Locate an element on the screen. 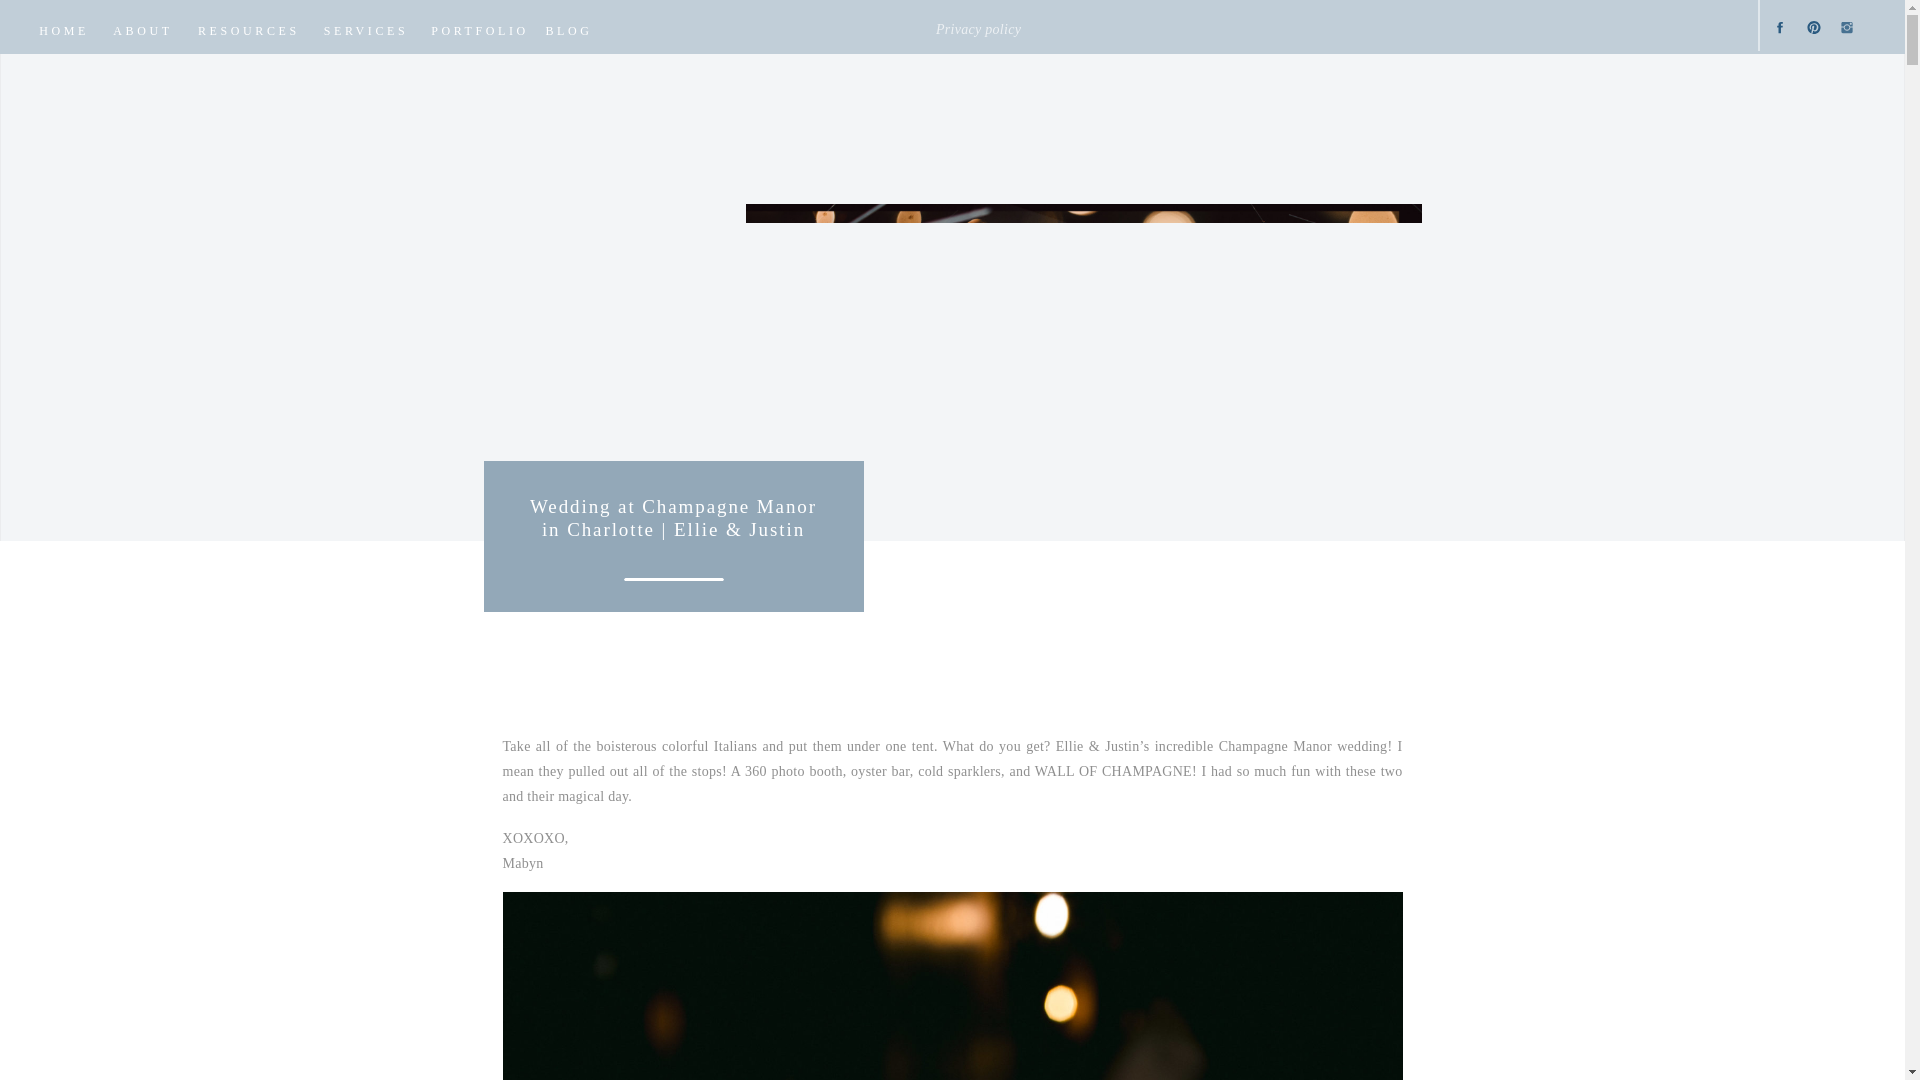 Image resolution: width=1920 pixels, height=1080 pixels. PORTFOLIO is located at coordinates (480, 28).